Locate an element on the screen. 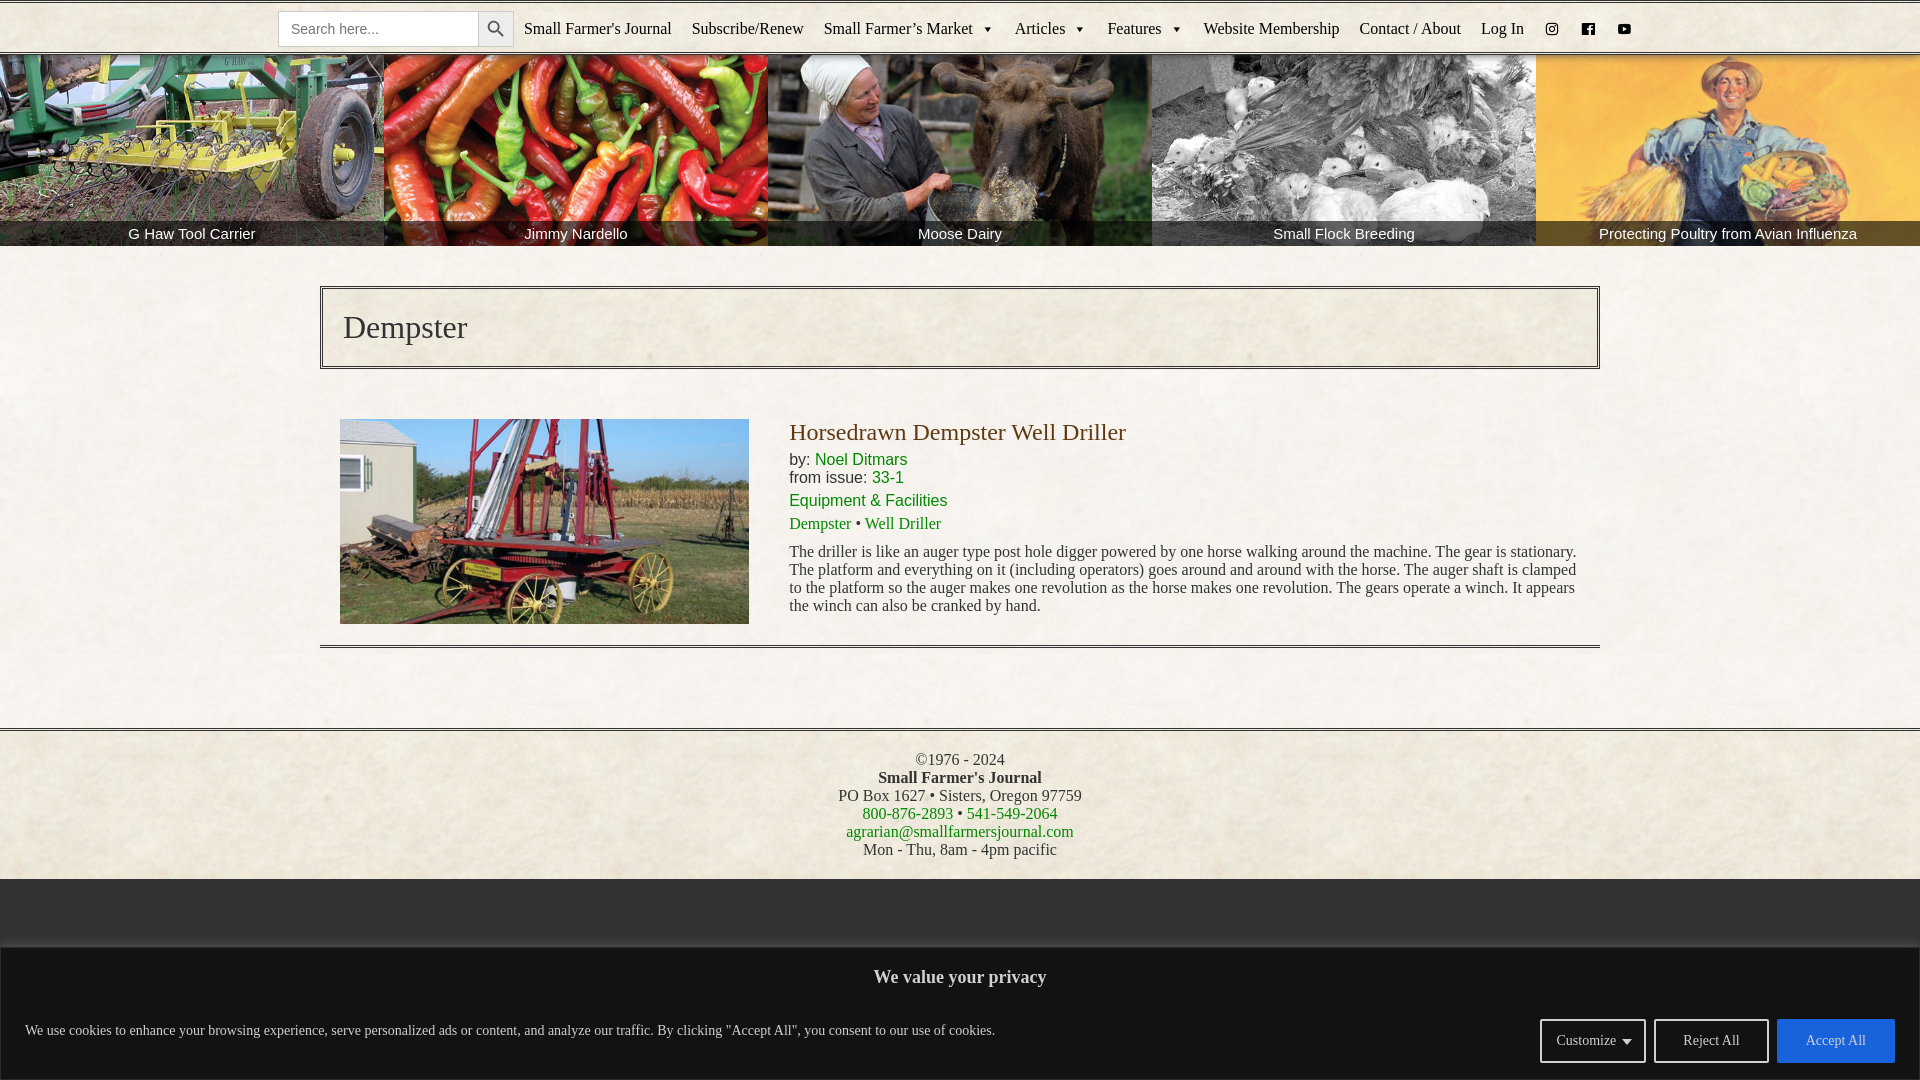  Features is located at coordinates (1144, 29).